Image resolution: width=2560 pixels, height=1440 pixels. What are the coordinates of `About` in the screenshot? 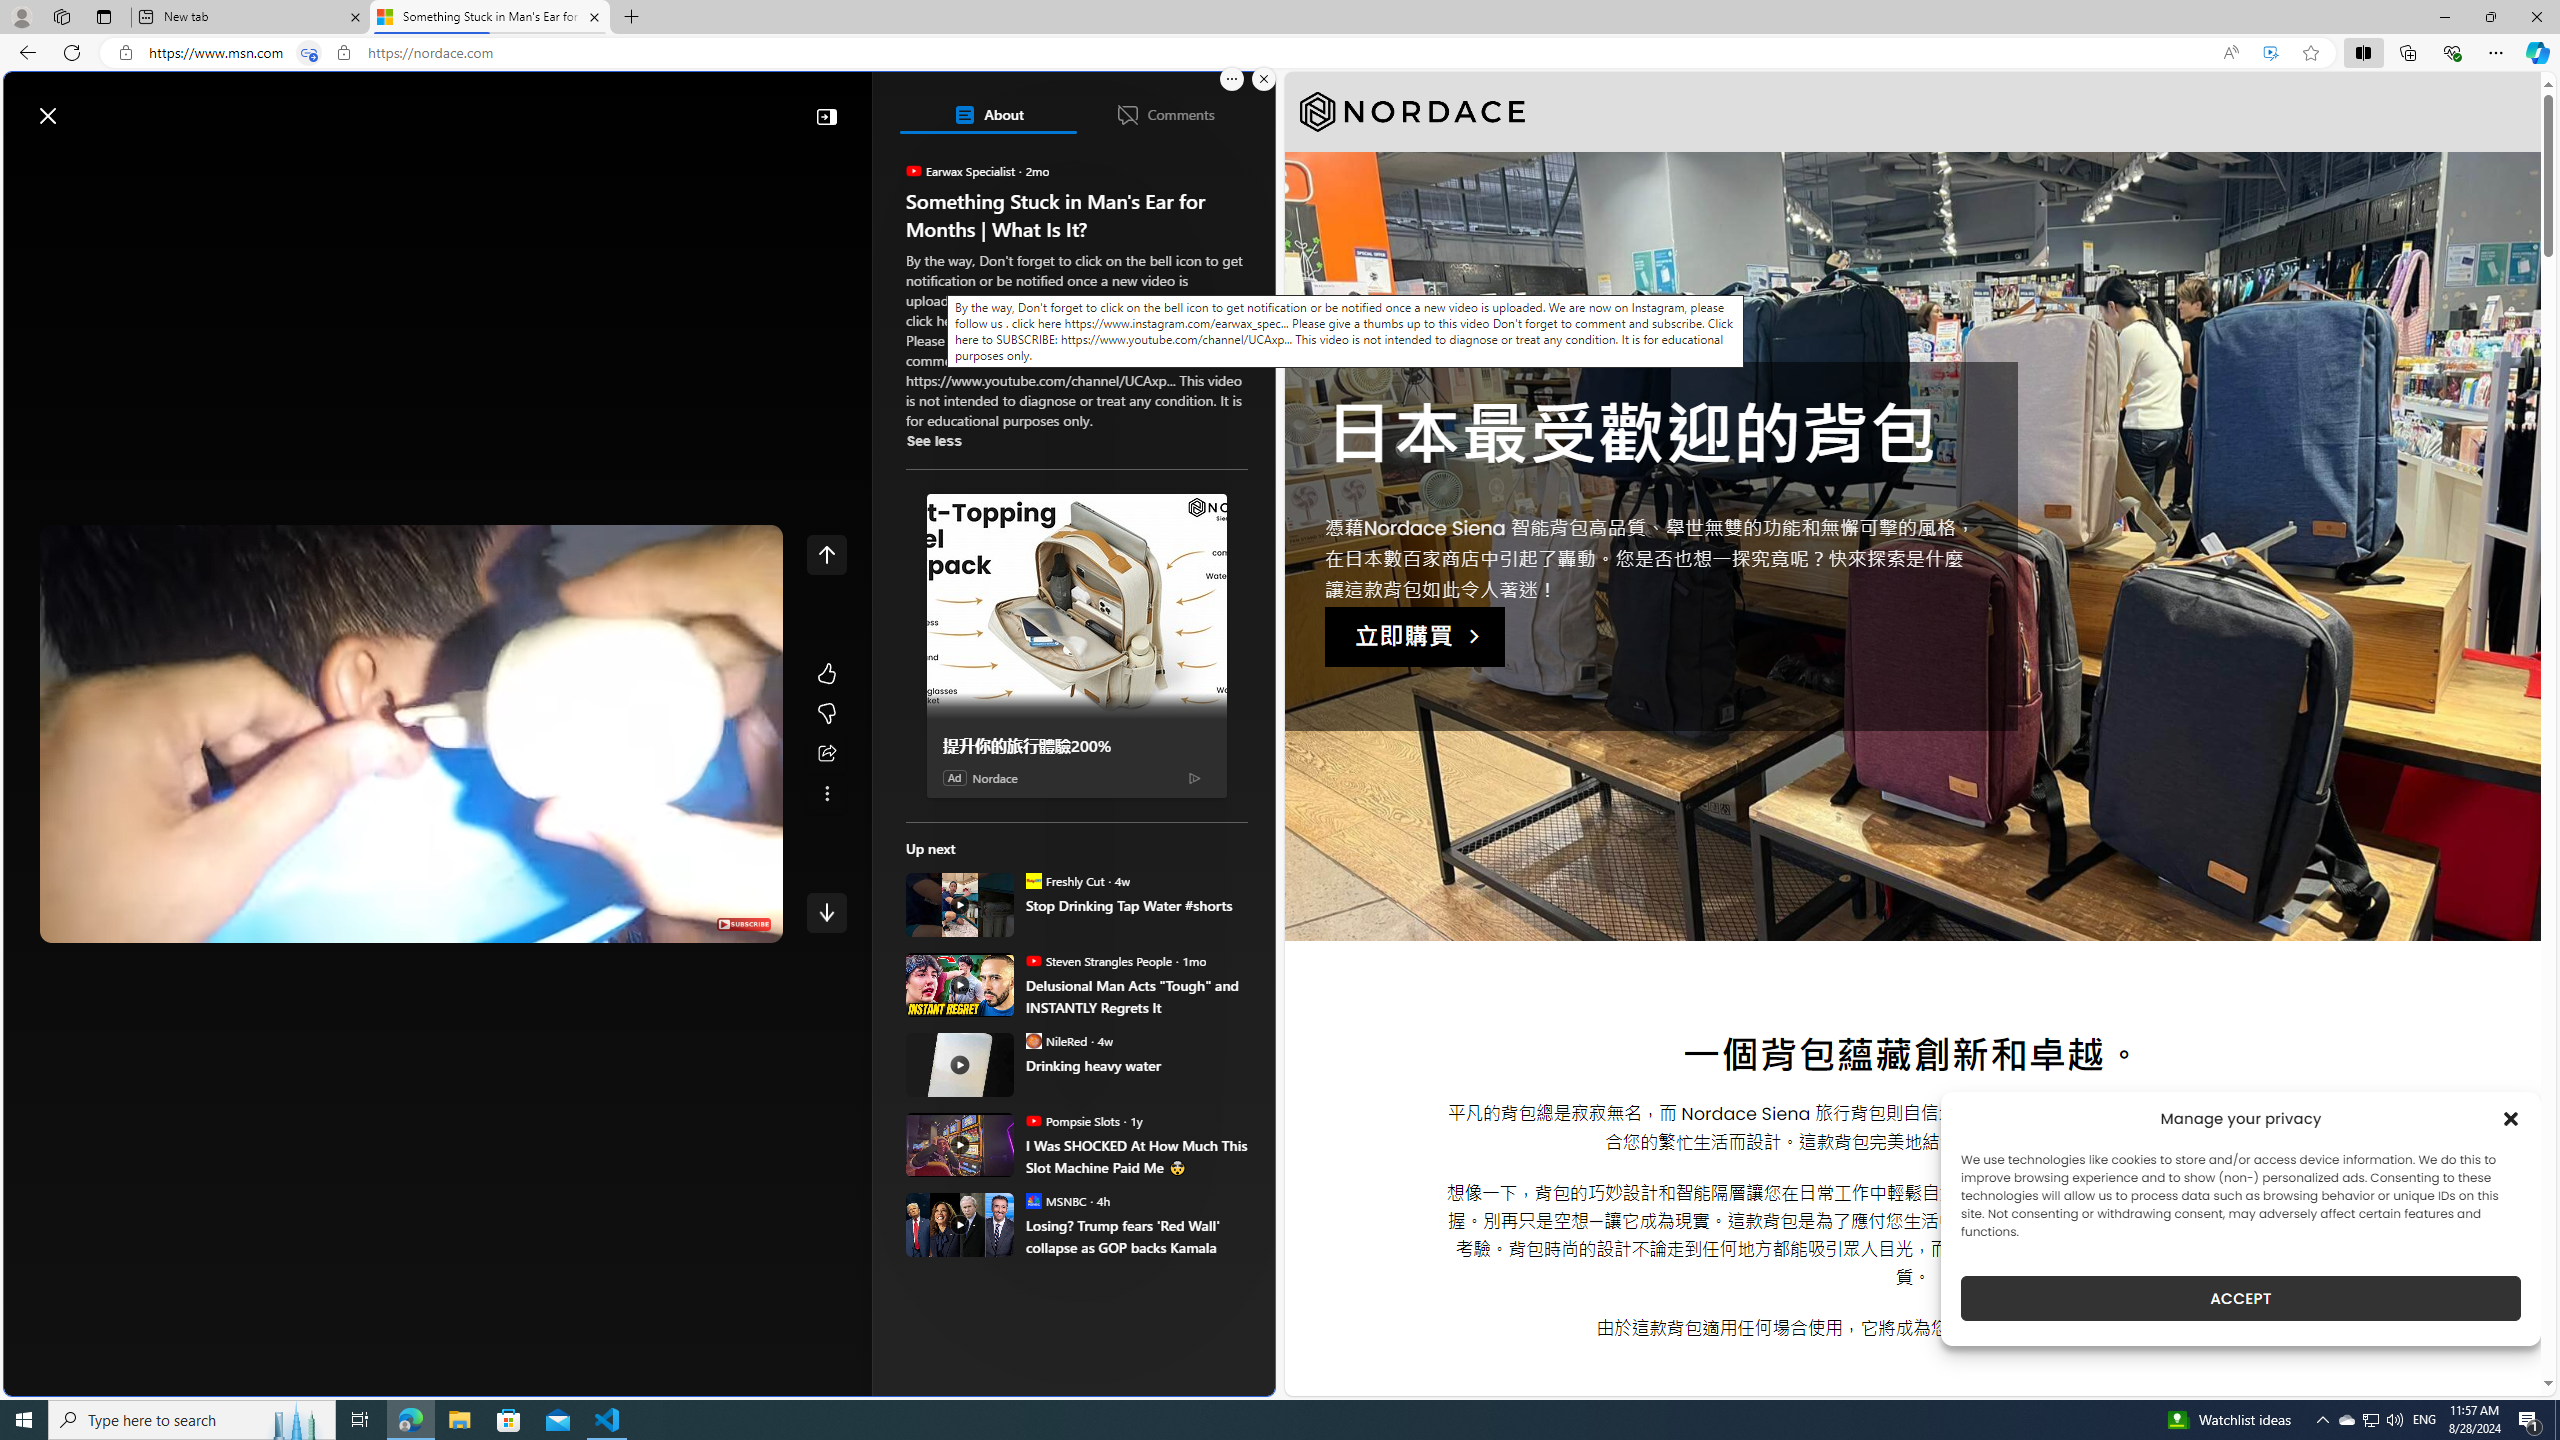 It's located at (988, 114).